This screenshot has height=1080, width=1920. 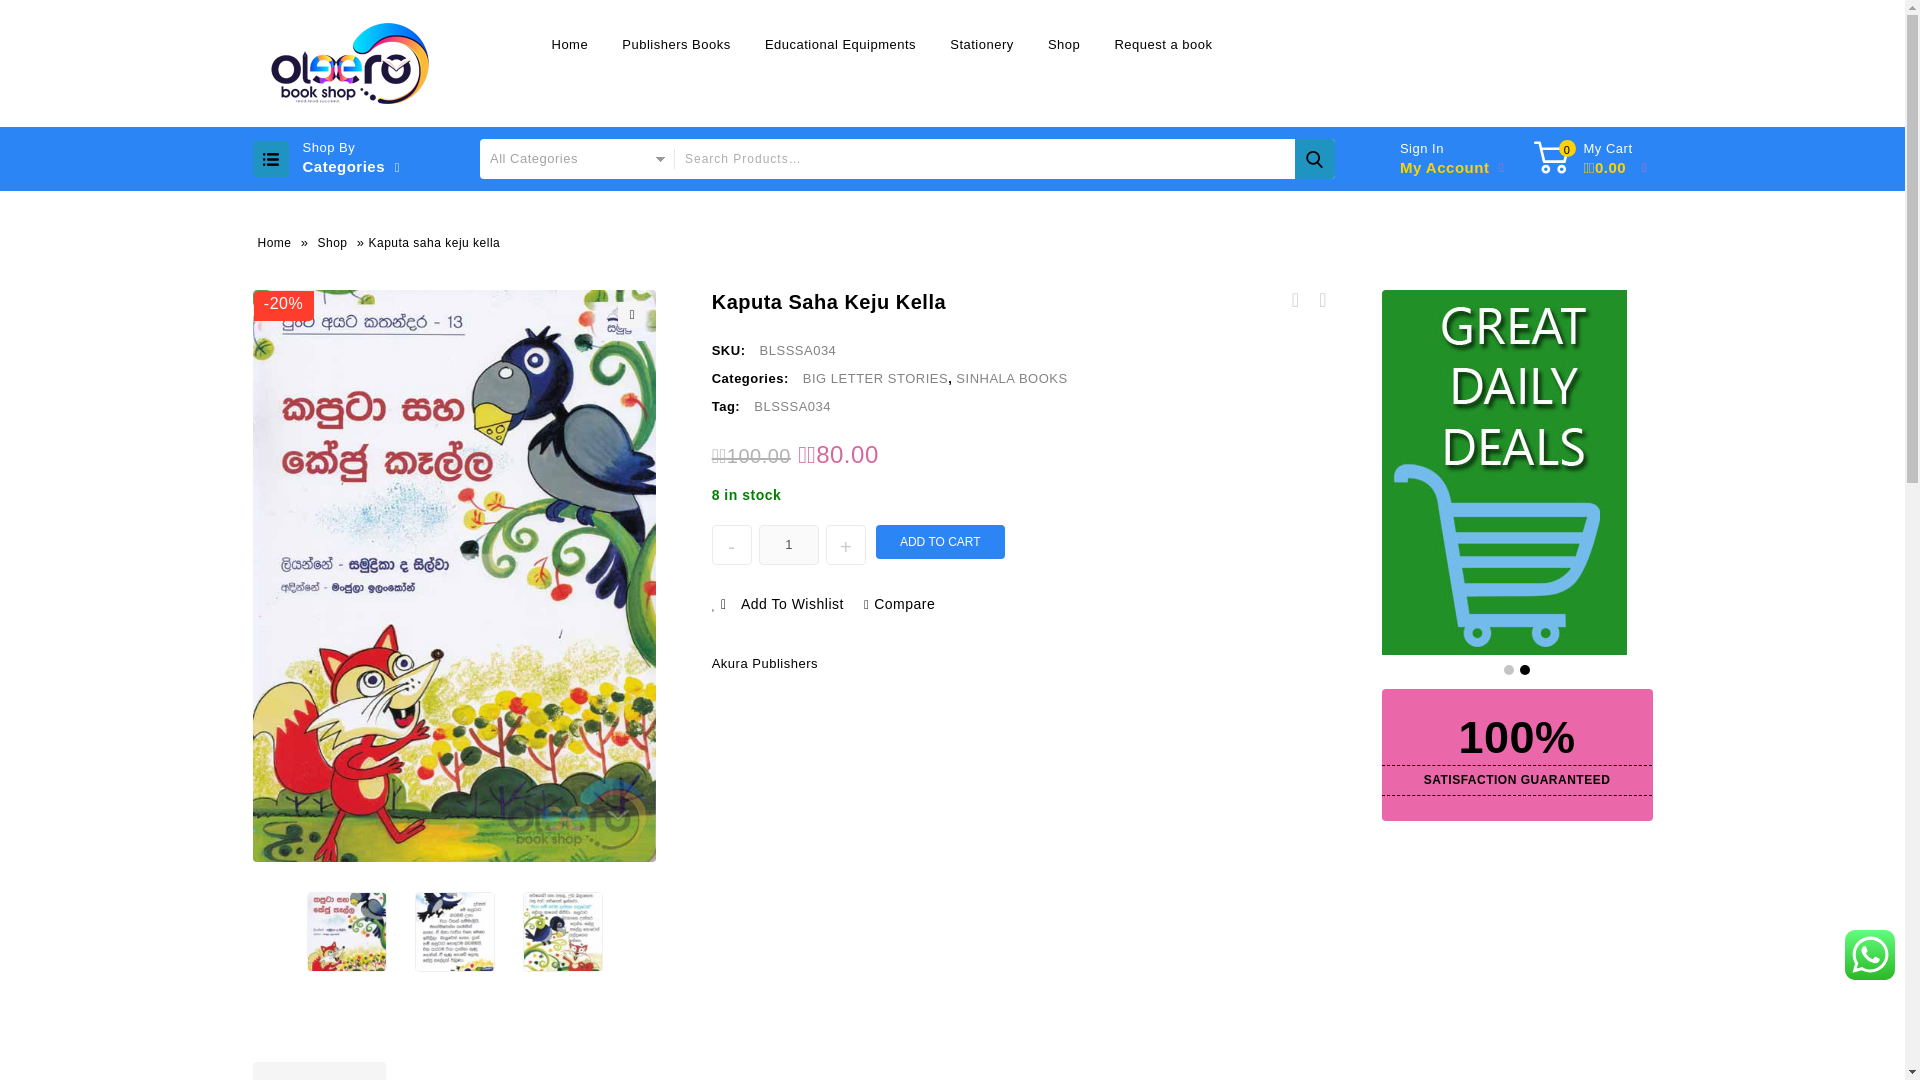 I want to click on -, so click(x=732, y=544).